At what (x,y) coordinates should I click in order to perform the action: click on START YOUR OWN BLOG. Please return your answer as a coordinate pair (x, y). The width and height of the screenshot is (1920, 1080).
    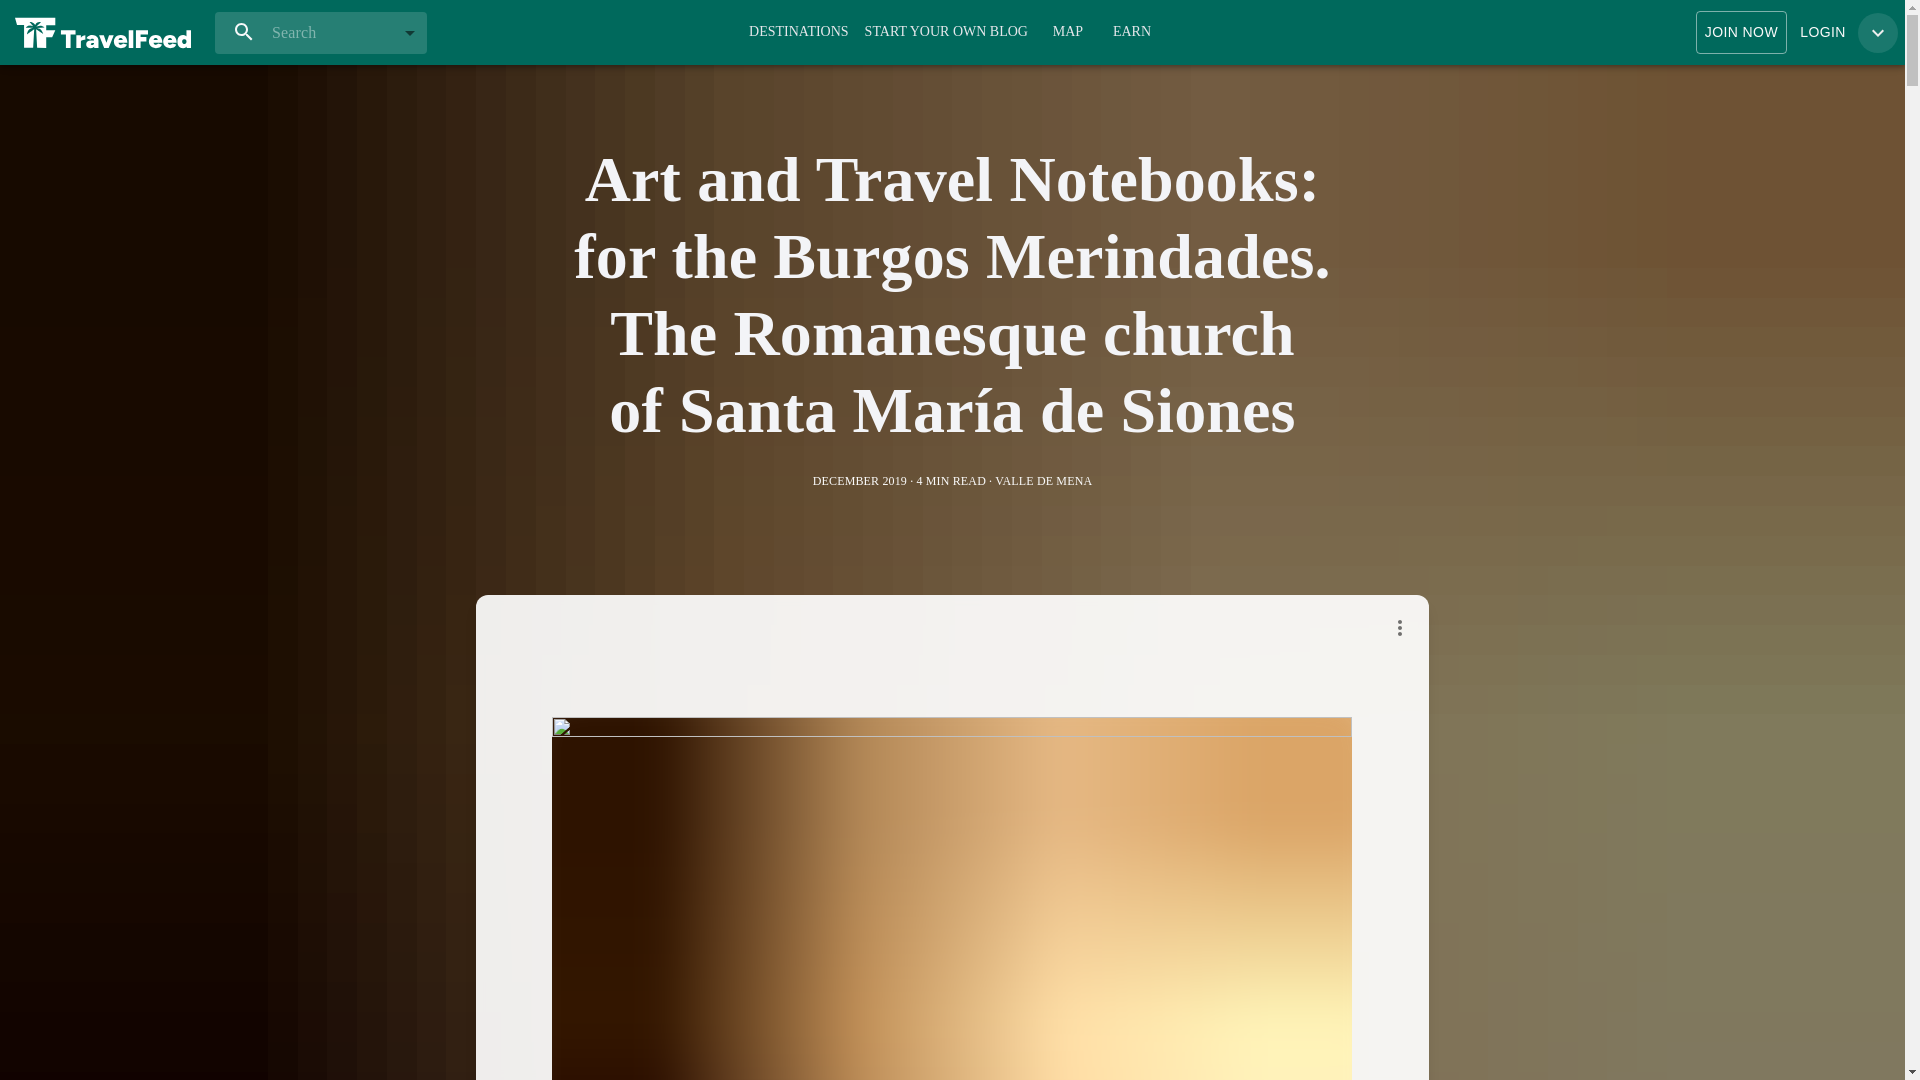
    Looking at the image, I should click on (946, 30).